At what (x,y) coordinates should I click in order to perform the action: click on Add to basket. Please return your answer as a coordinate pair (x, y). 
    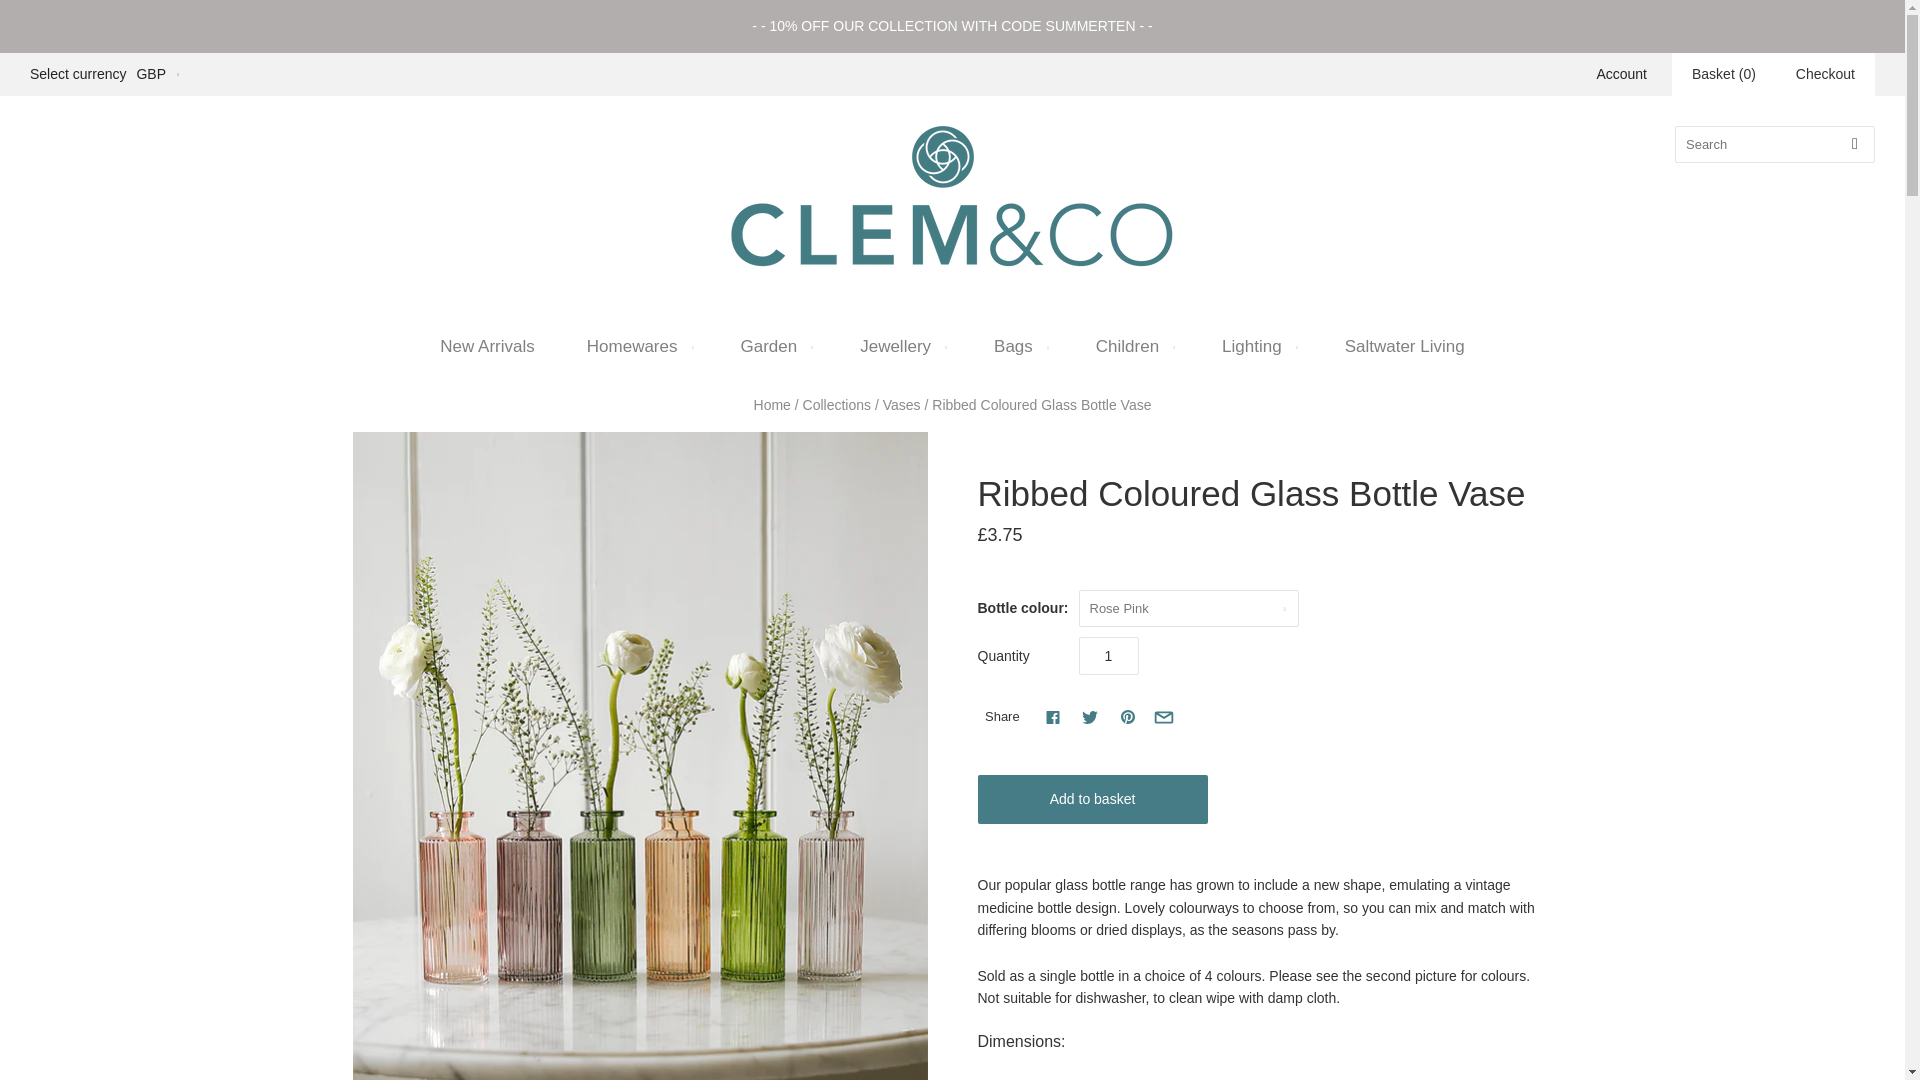
    Looking at the image, I should click on (1092, 800).